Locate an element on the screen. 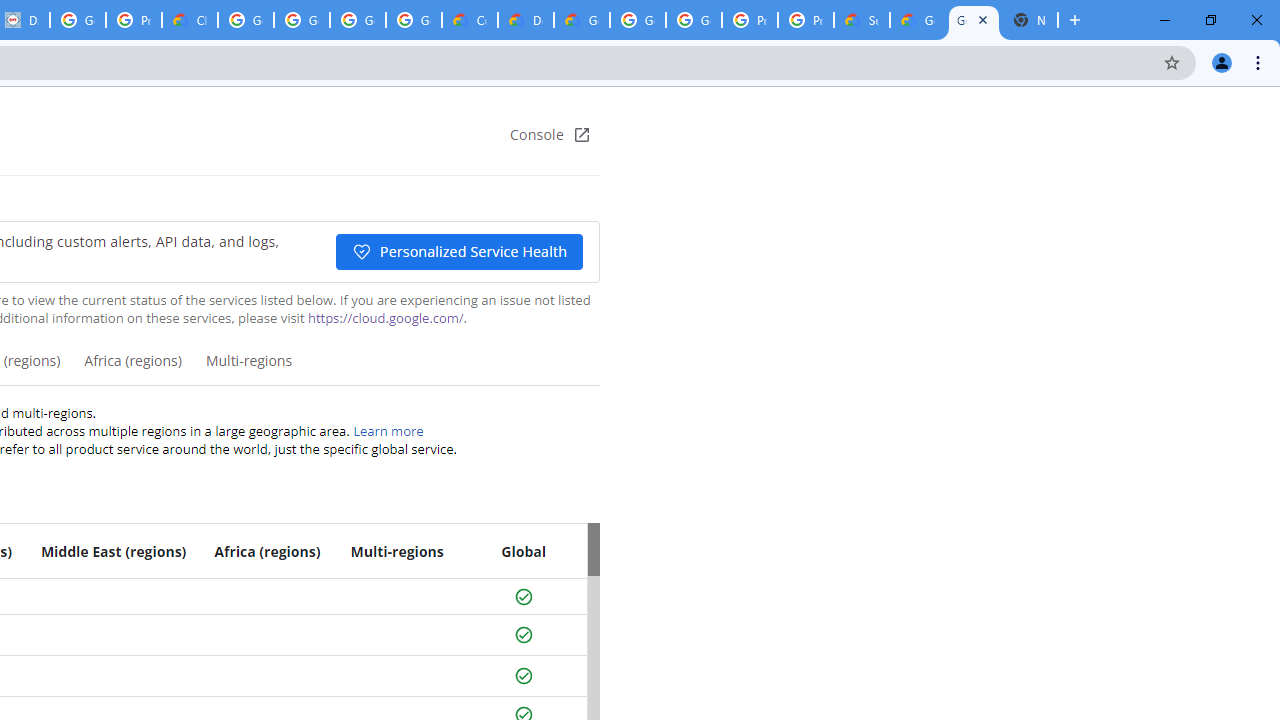  Google Cloud Platform is located at coordinates (638, 20).